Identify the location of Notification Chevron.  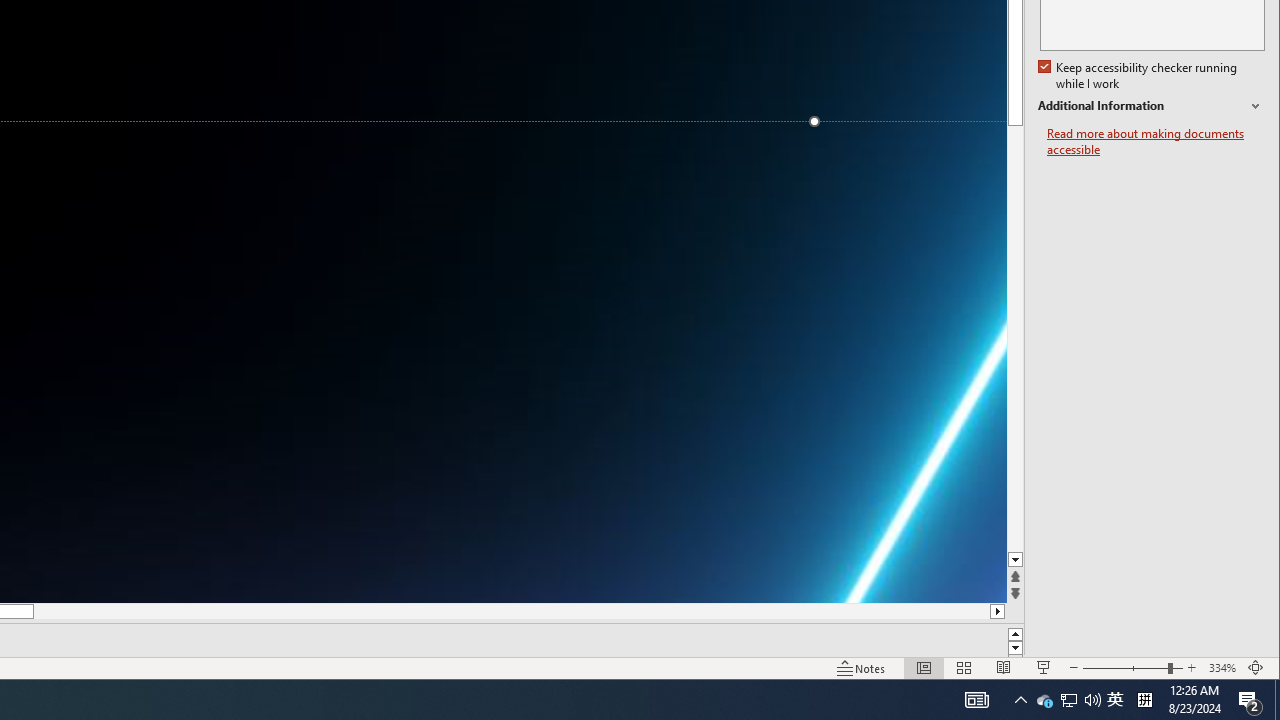
(1068, 700).